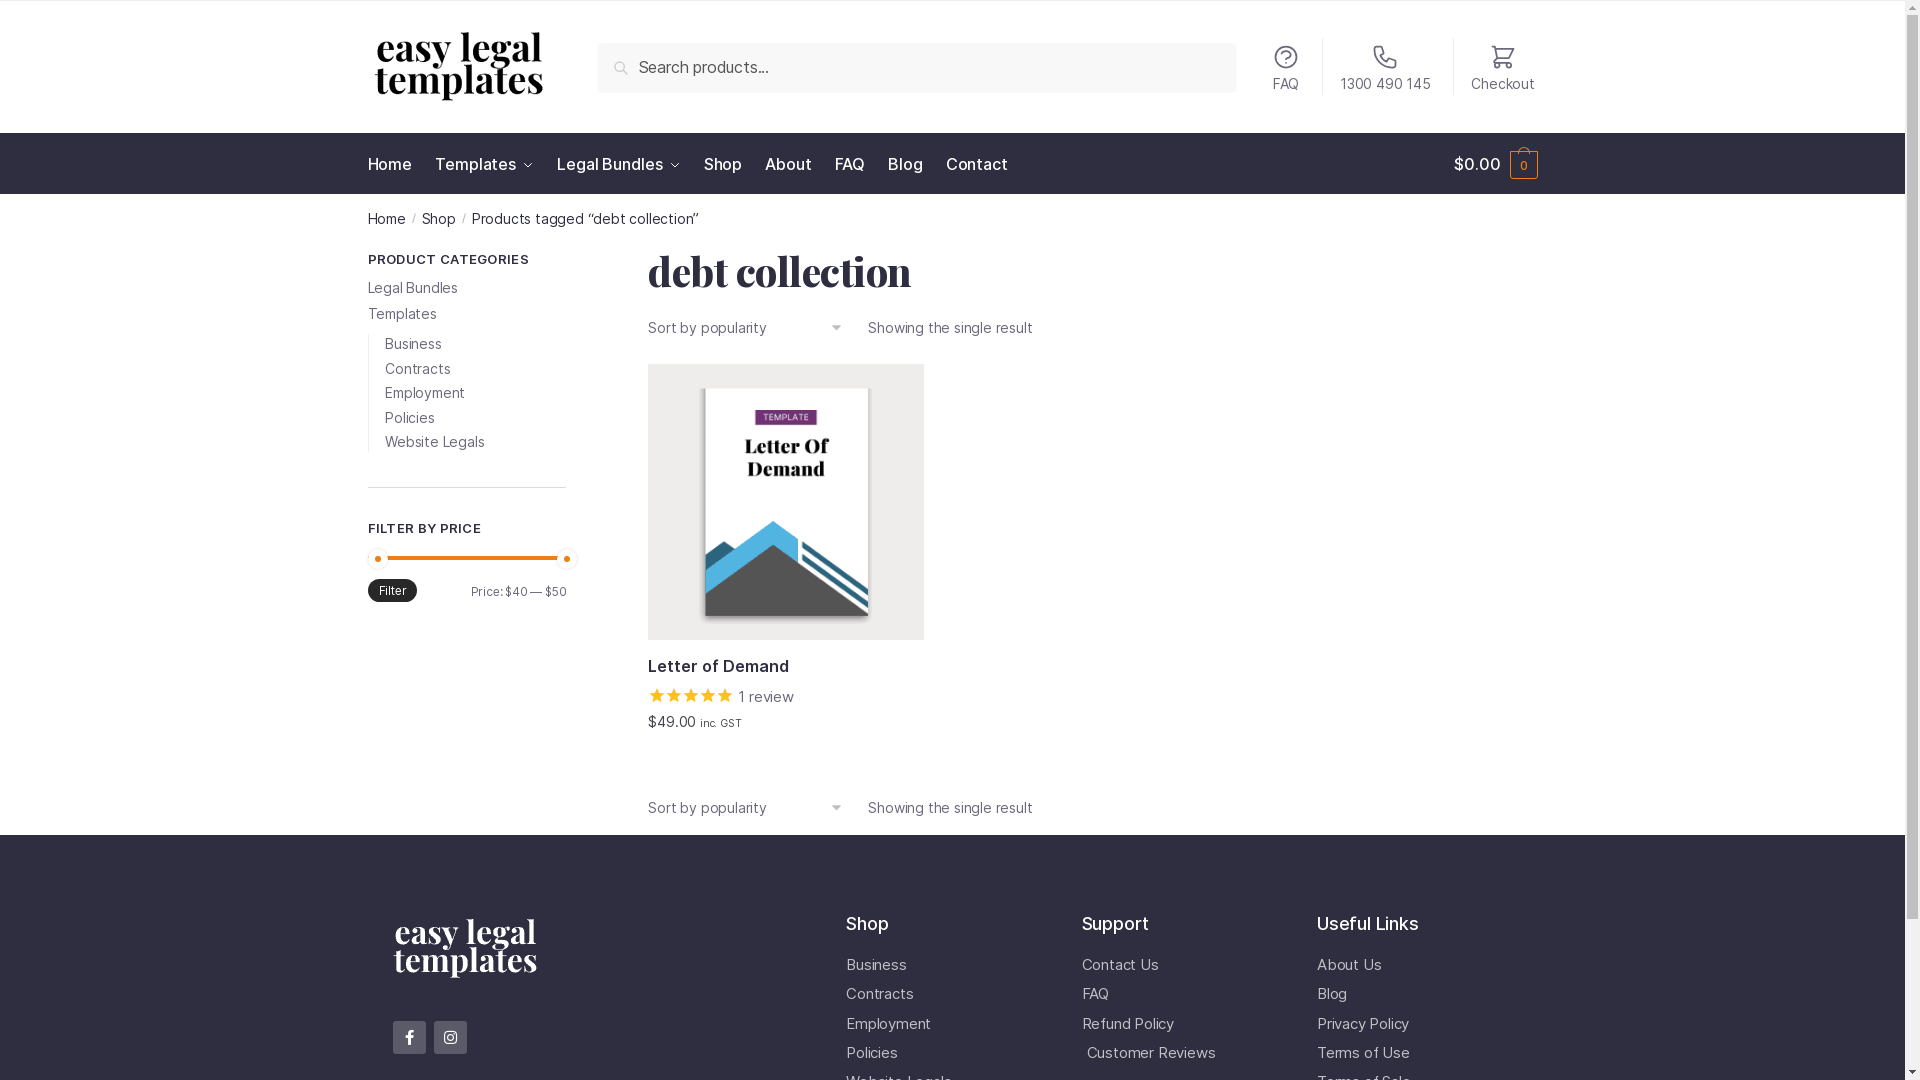 The height and width of the screenshot is (1080, 1920). I want to click on FAQ, so click(1286, 67).